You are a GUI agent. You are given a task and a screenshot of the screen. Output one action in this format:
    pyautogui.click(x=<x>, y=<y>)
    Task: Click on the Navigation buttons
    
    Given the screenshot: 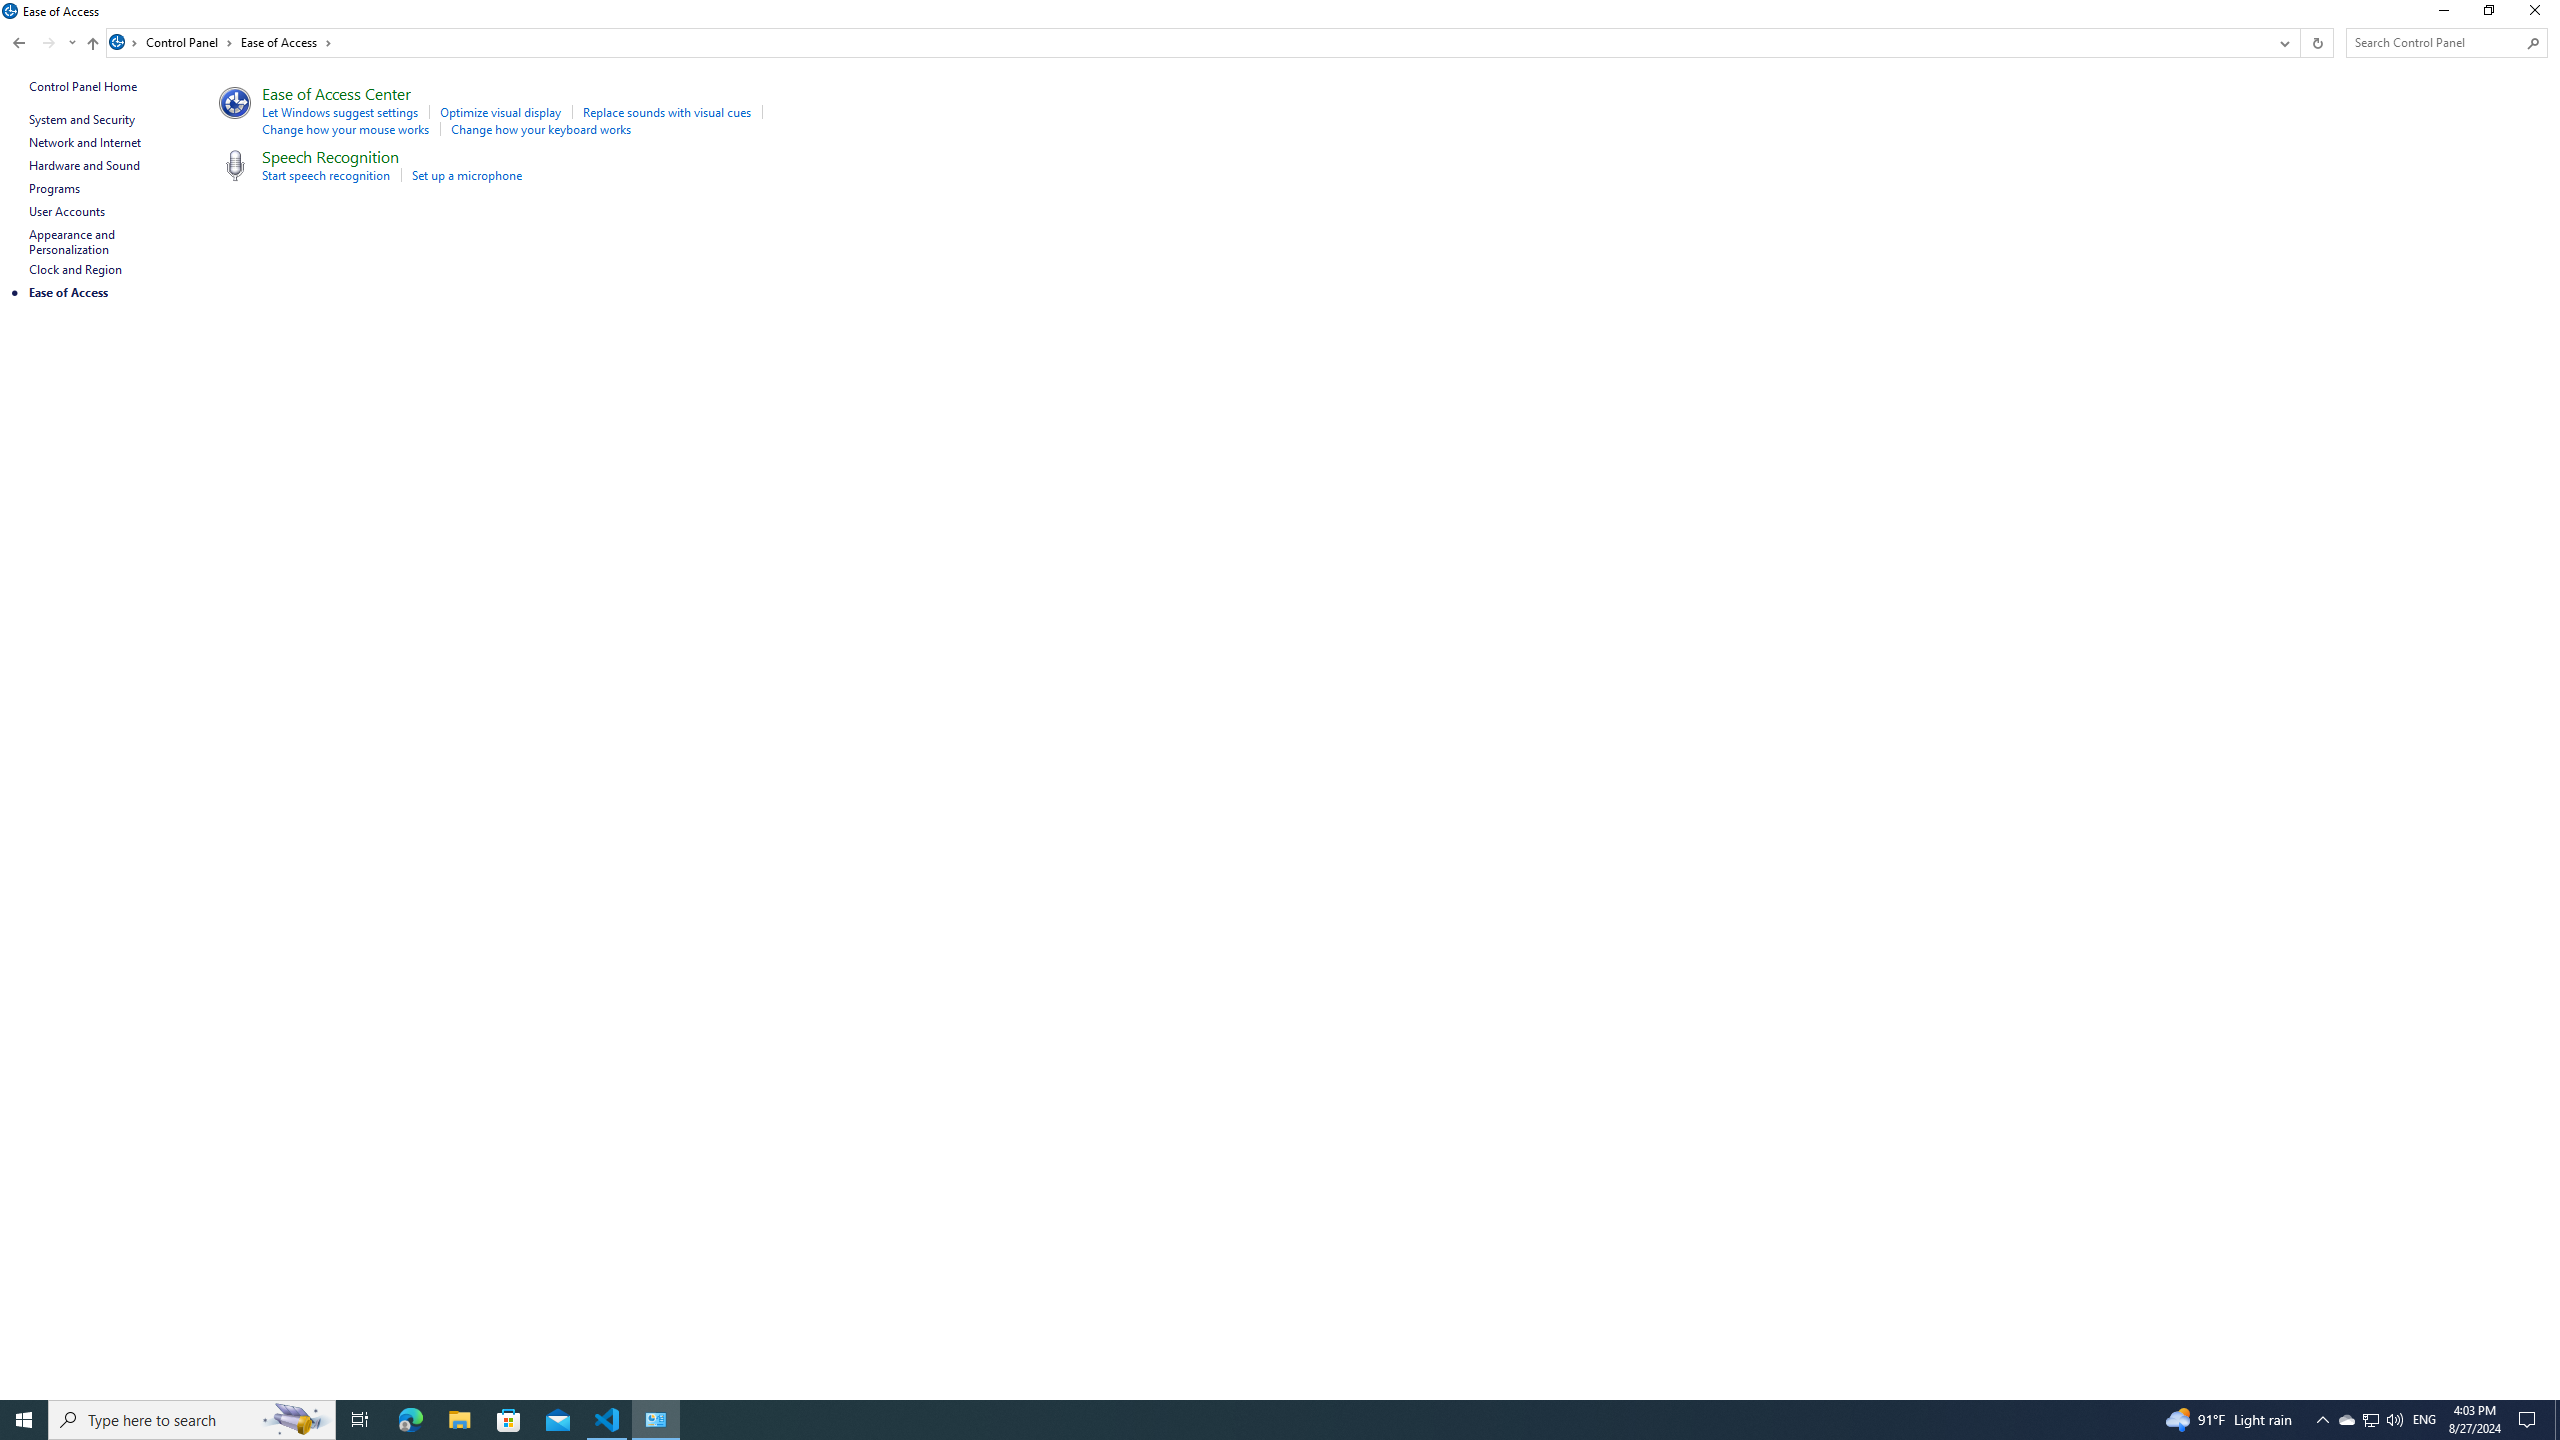 What is the action you would take?
    pyautogui.click(x=43, y=42)
    